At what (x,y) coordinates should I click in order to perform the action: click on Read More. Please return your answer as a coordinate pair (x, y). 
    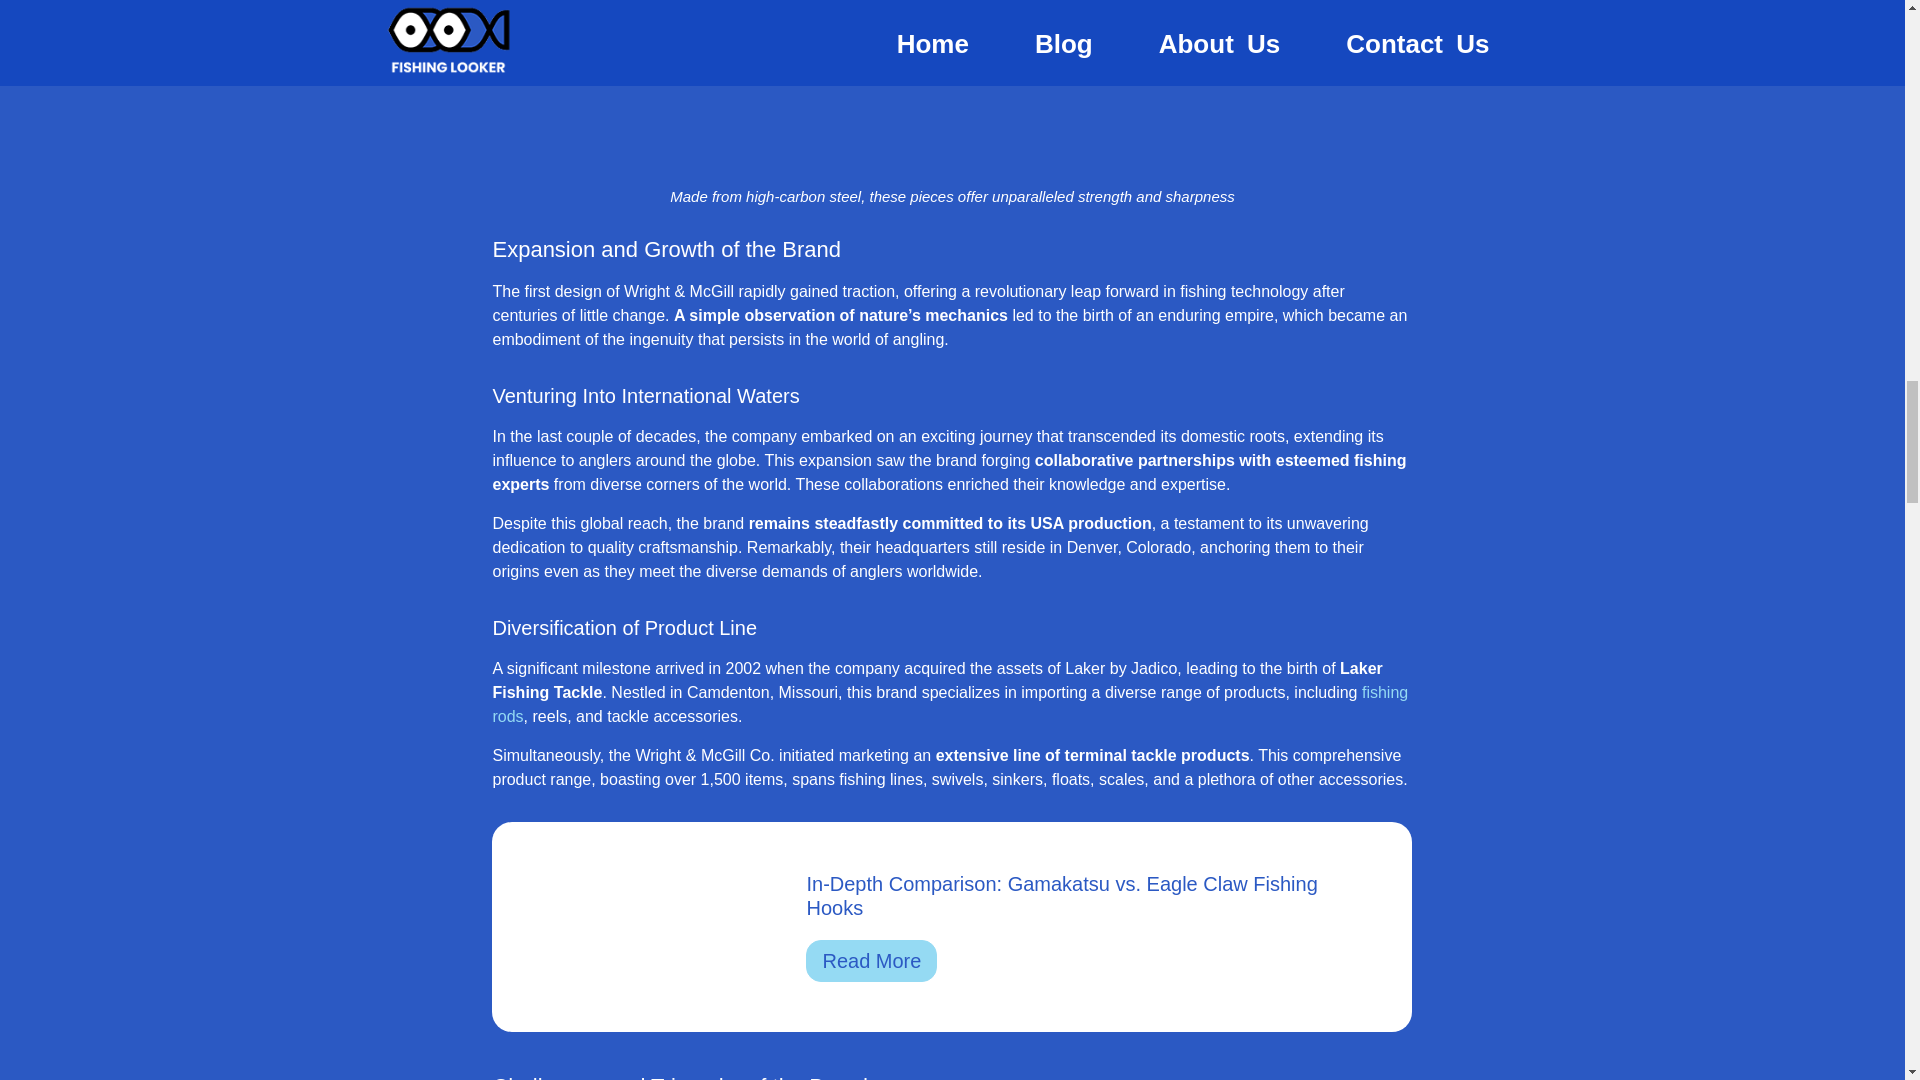
    Looking at the image, I should click on (871, 960).